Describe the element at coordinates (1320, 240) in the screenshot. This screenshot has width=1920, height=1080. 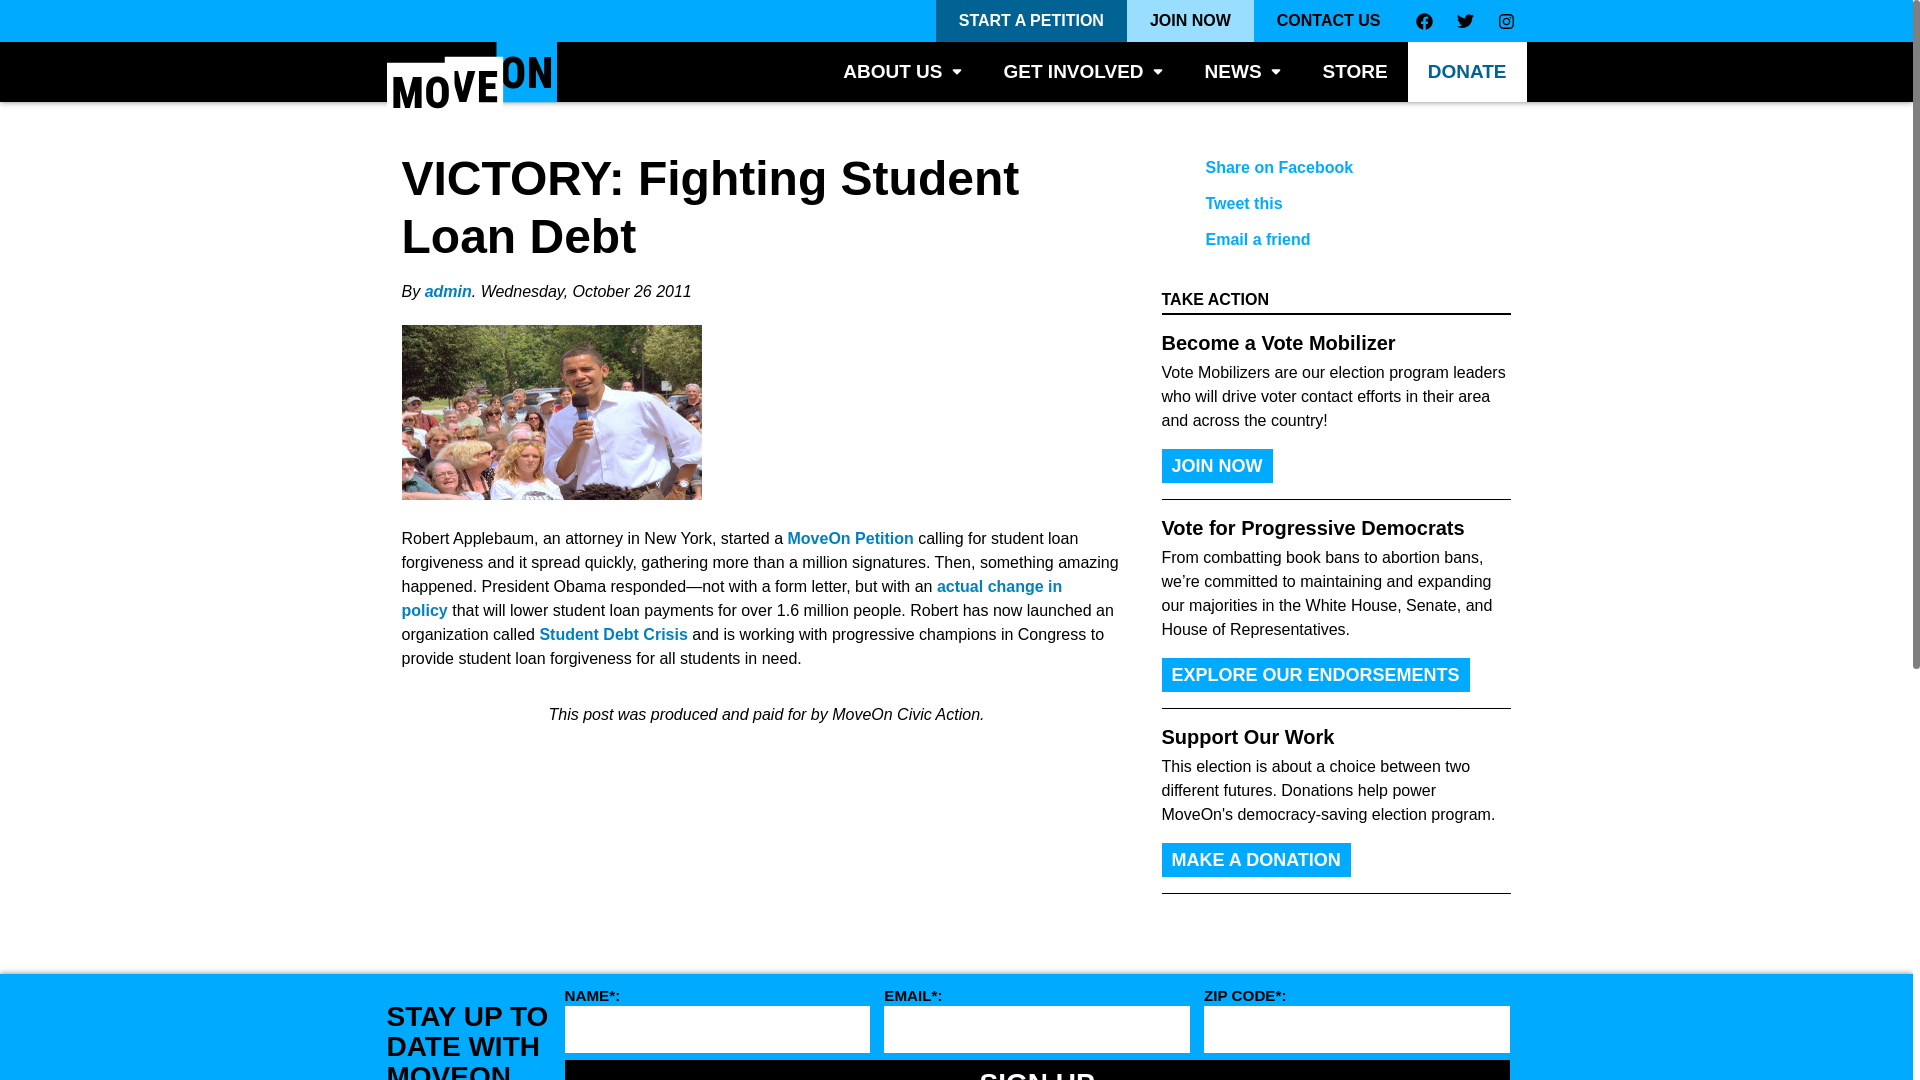
I see `Email a friend` at that location.